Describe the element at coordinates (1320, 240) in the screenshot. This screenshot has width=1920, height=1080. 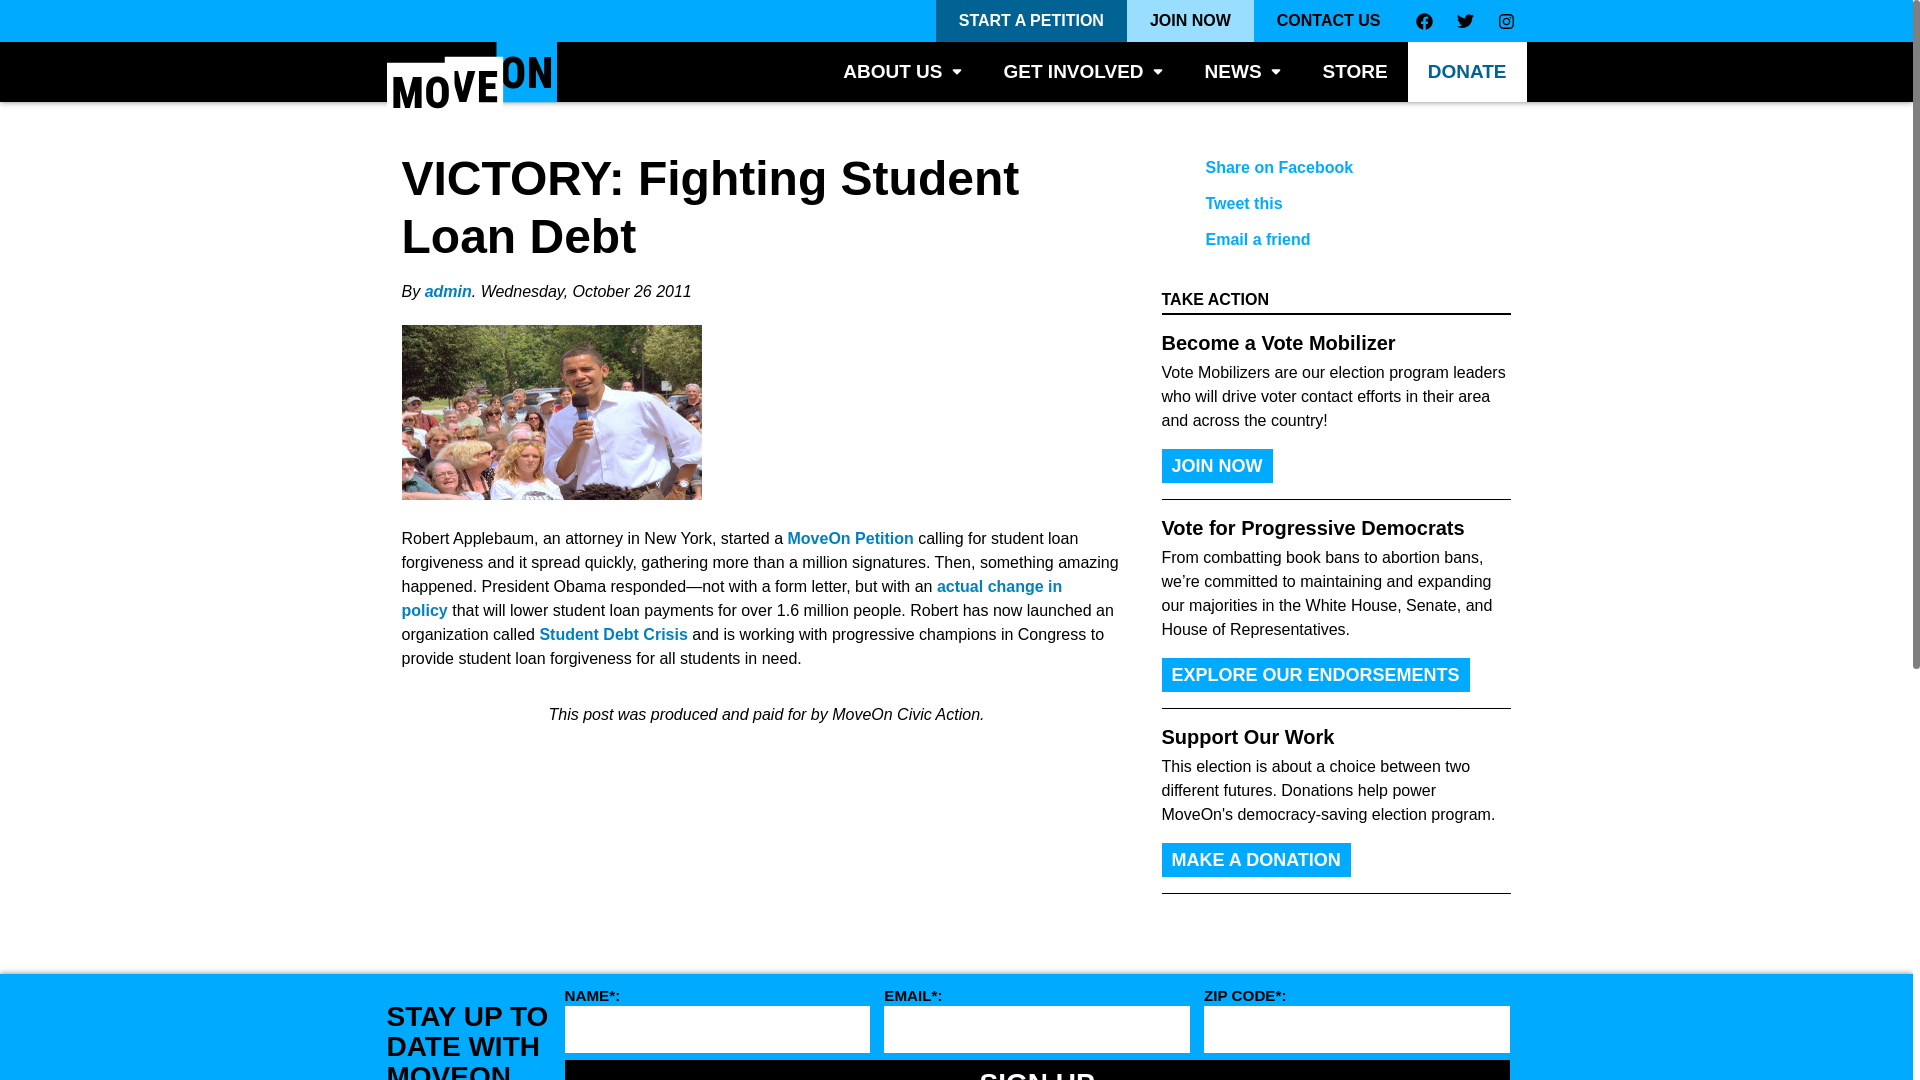
I see `Email a friend` at that location.